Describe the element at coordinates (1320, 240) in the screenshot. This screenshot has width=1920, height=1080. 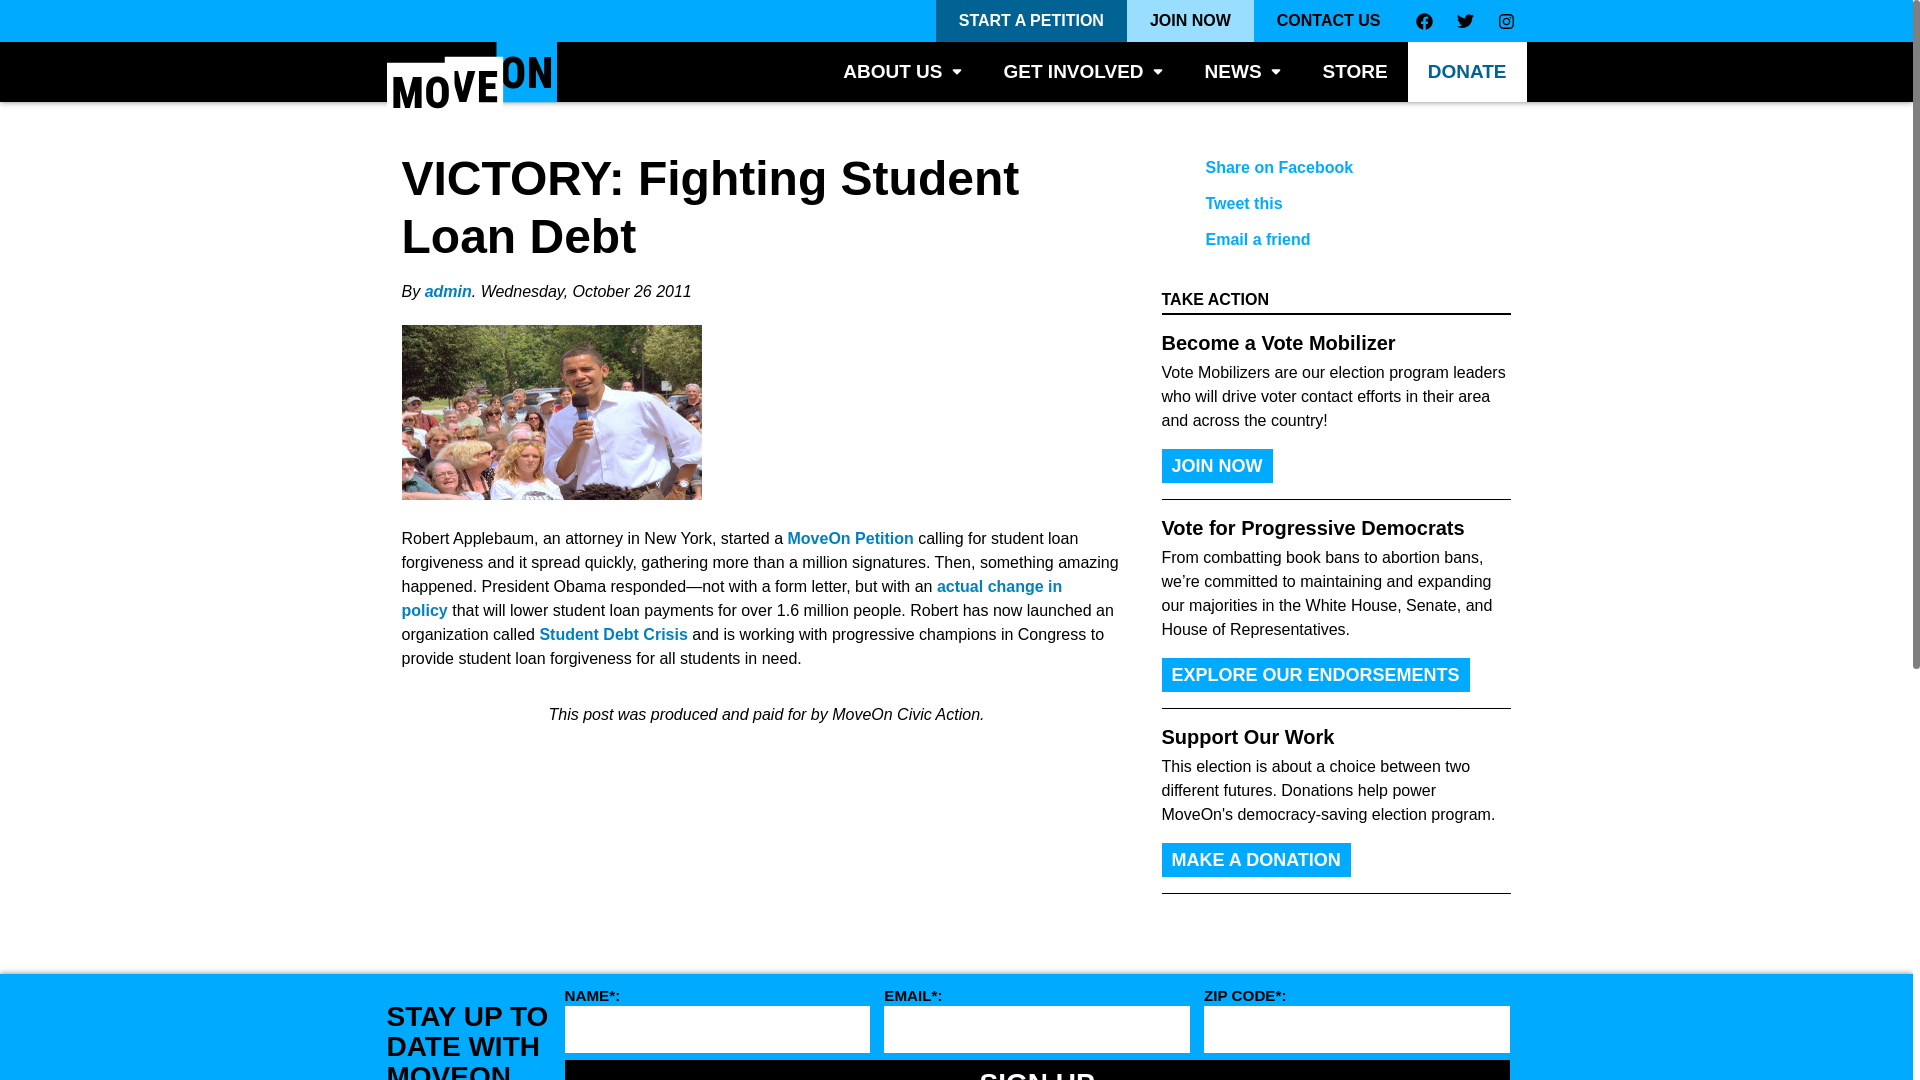
I see `Email a friend` at that location.